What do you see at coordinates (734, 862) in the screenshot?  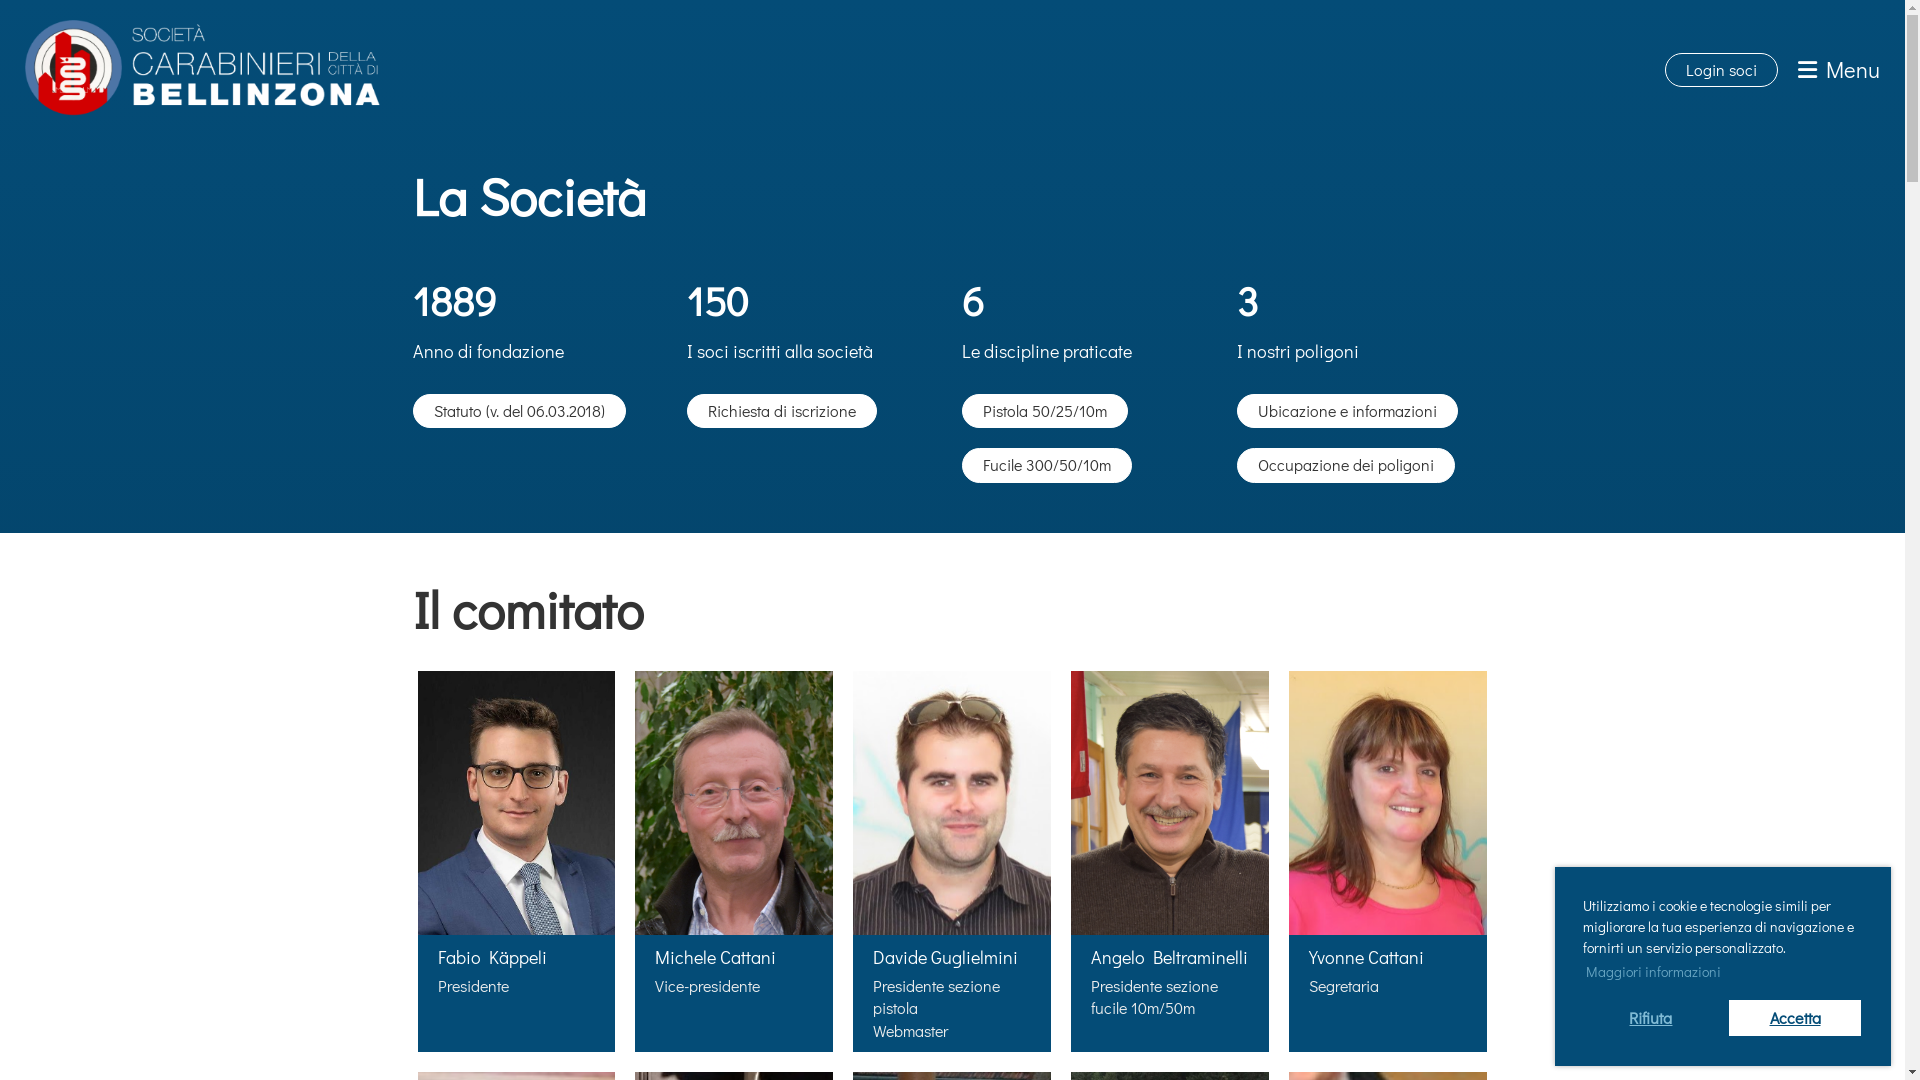 I see `Michele Cattani
Vice-presidente` at bounding box center [734, 862].